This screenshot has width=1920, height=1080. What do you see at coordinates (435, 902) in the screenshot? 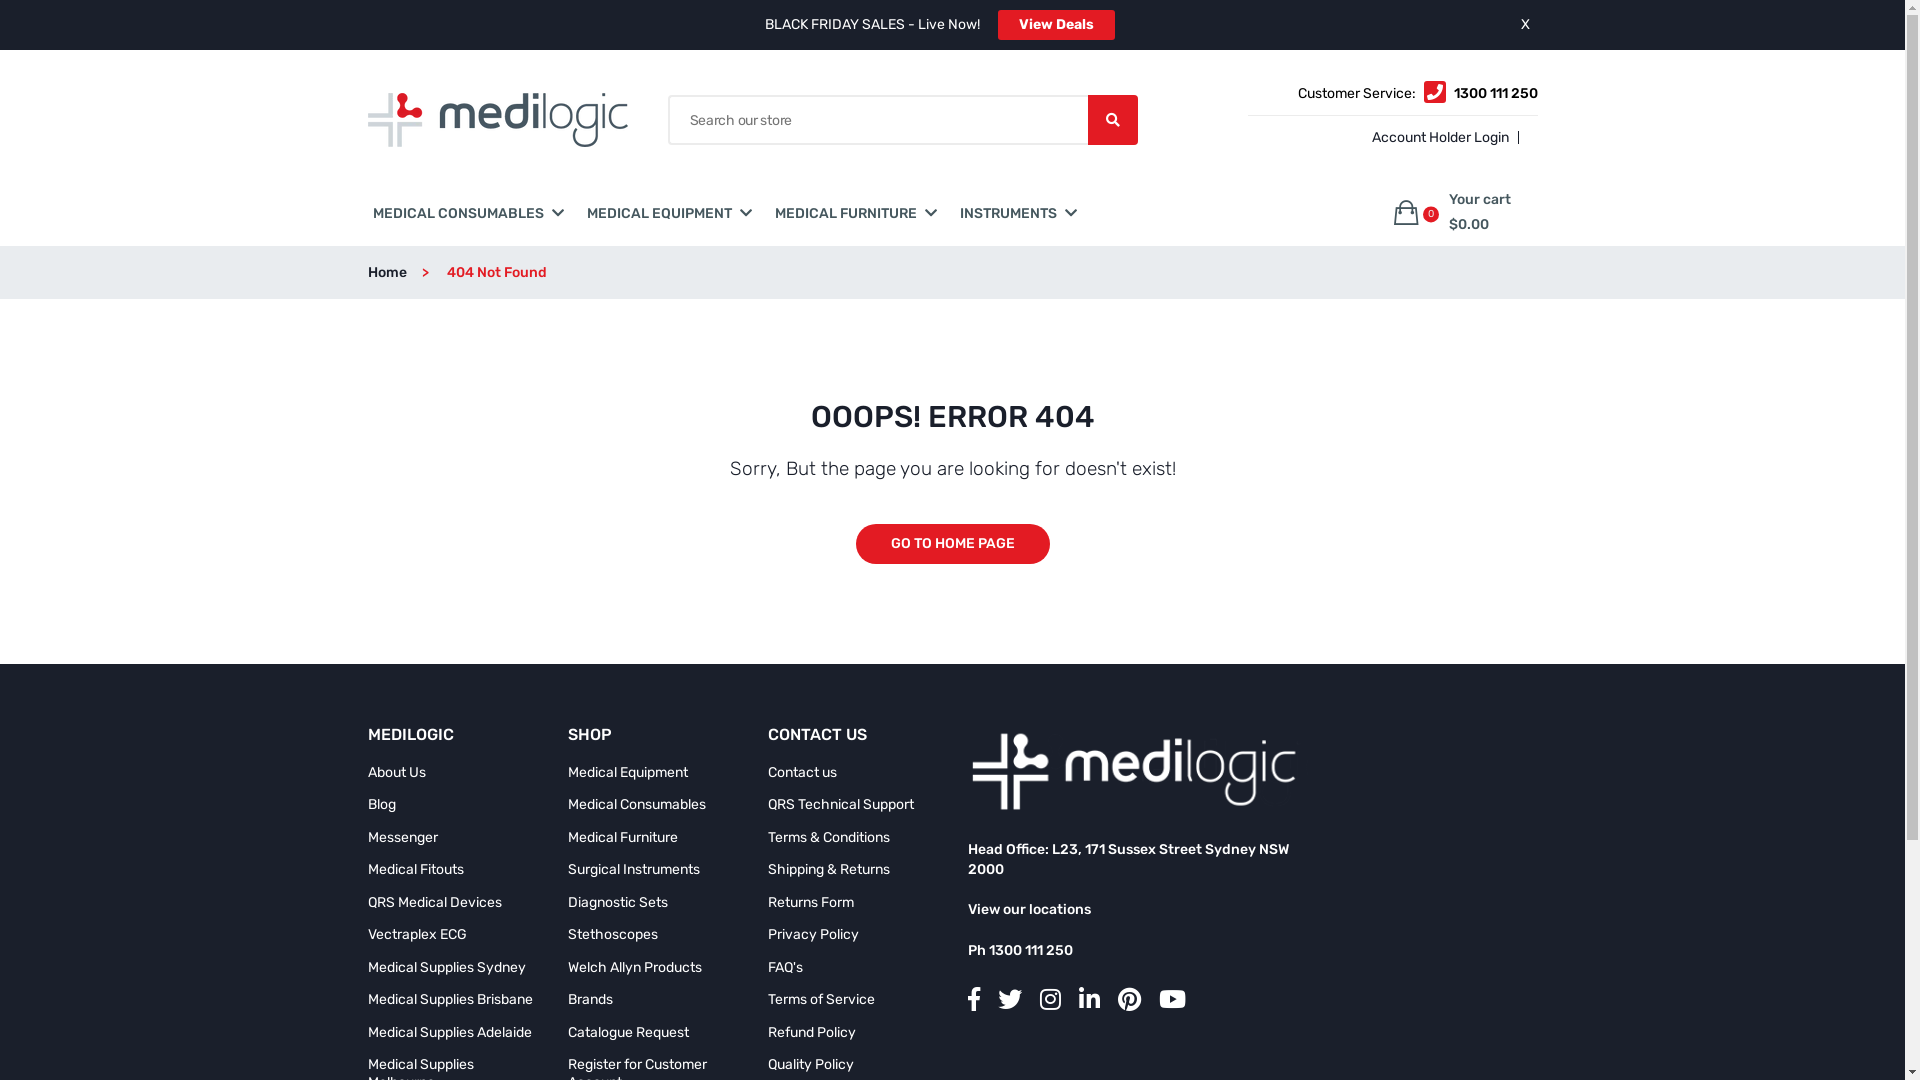
I see `QRS Medical Devices` at bounding box center [435, 902].